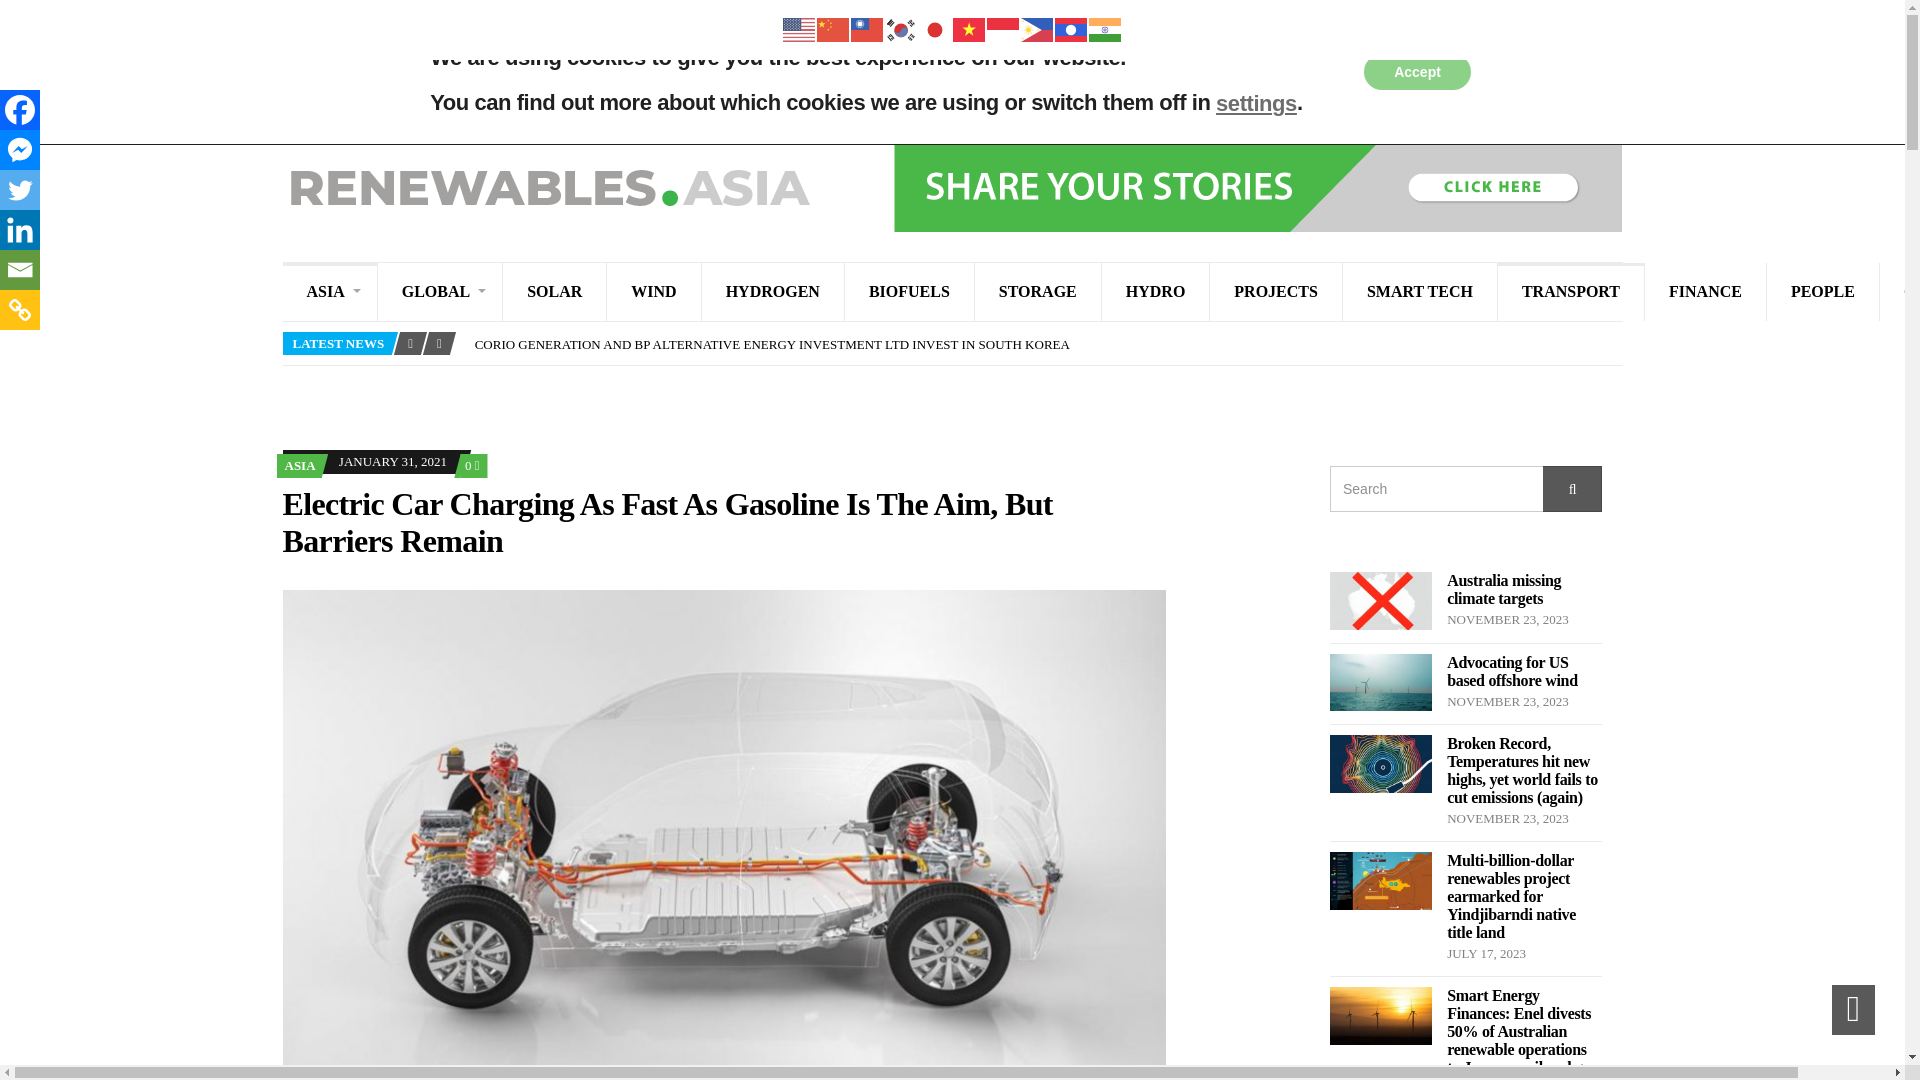  Describe the element at coordinates (900, 28) in the screenshot. I see `Korean` at that location.